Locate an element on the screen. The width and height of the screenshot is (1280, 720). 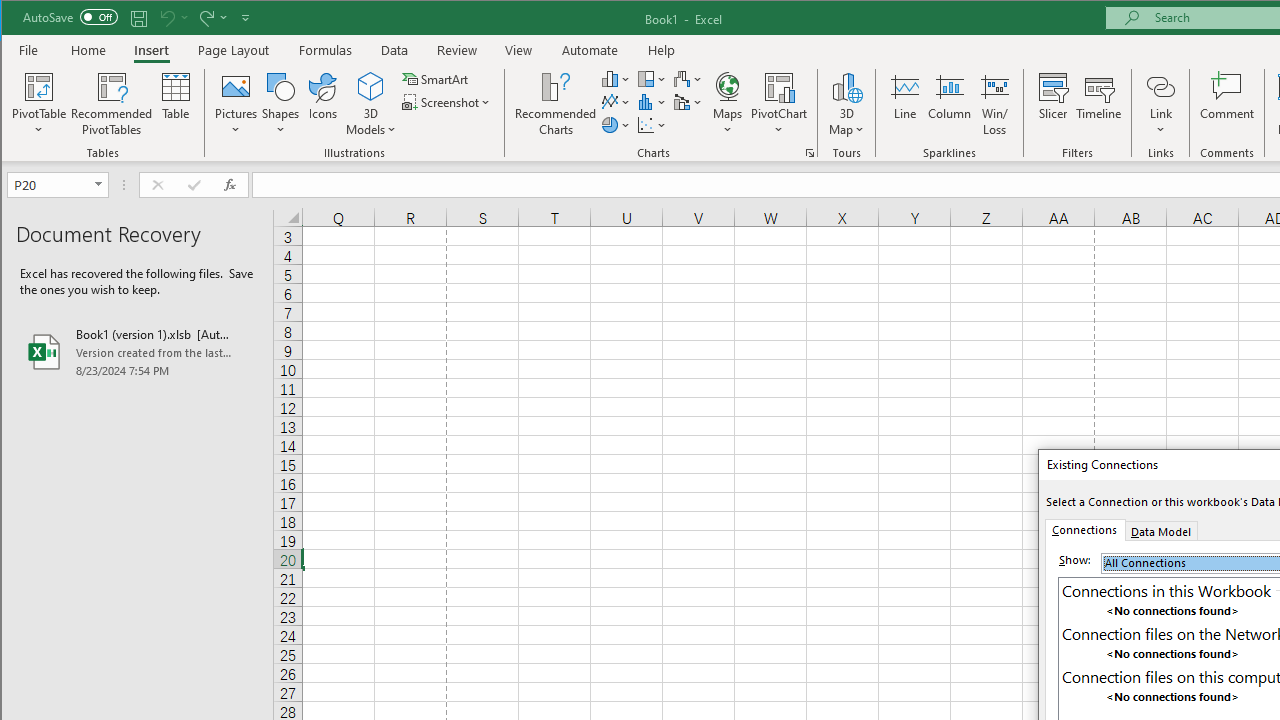
Home is located at coordinates (88, 50).